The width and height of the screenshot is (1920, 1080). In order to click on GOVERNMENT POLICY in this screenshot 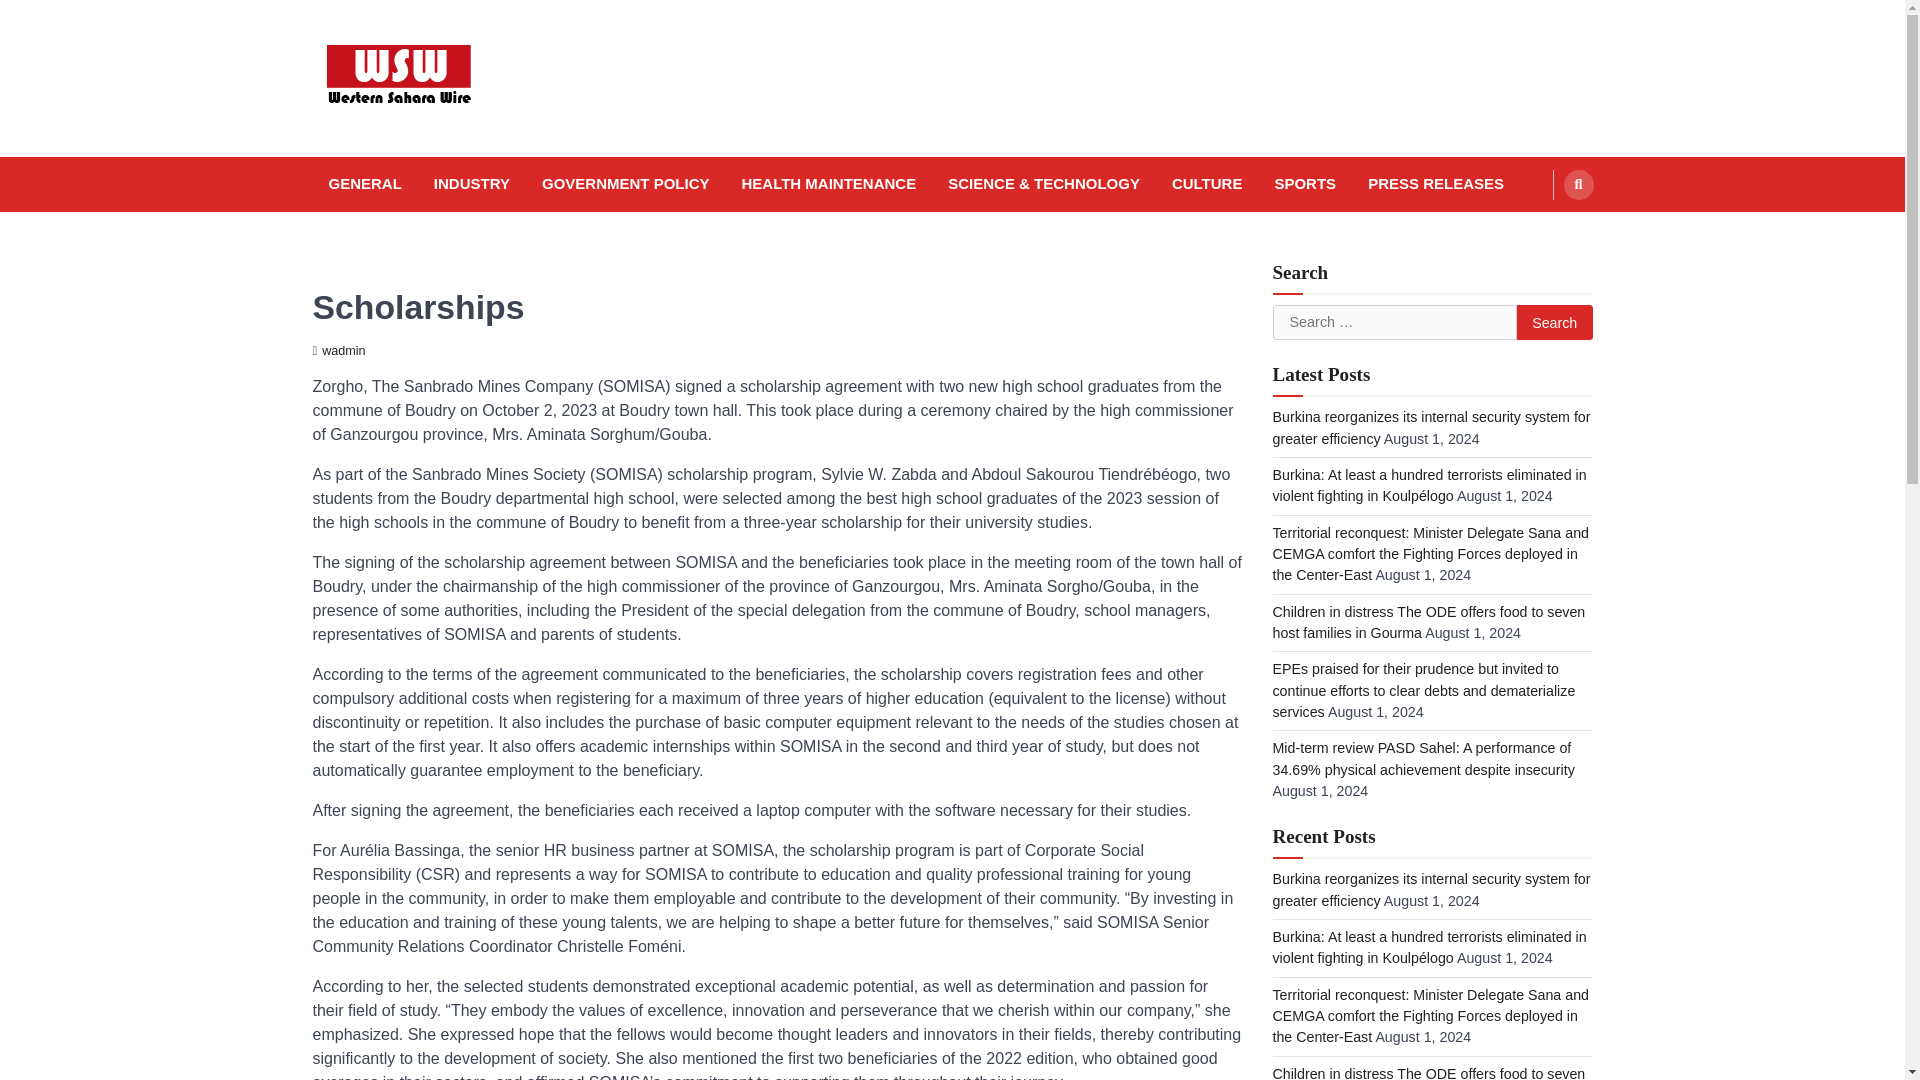, I will do `click(626, 184)`.